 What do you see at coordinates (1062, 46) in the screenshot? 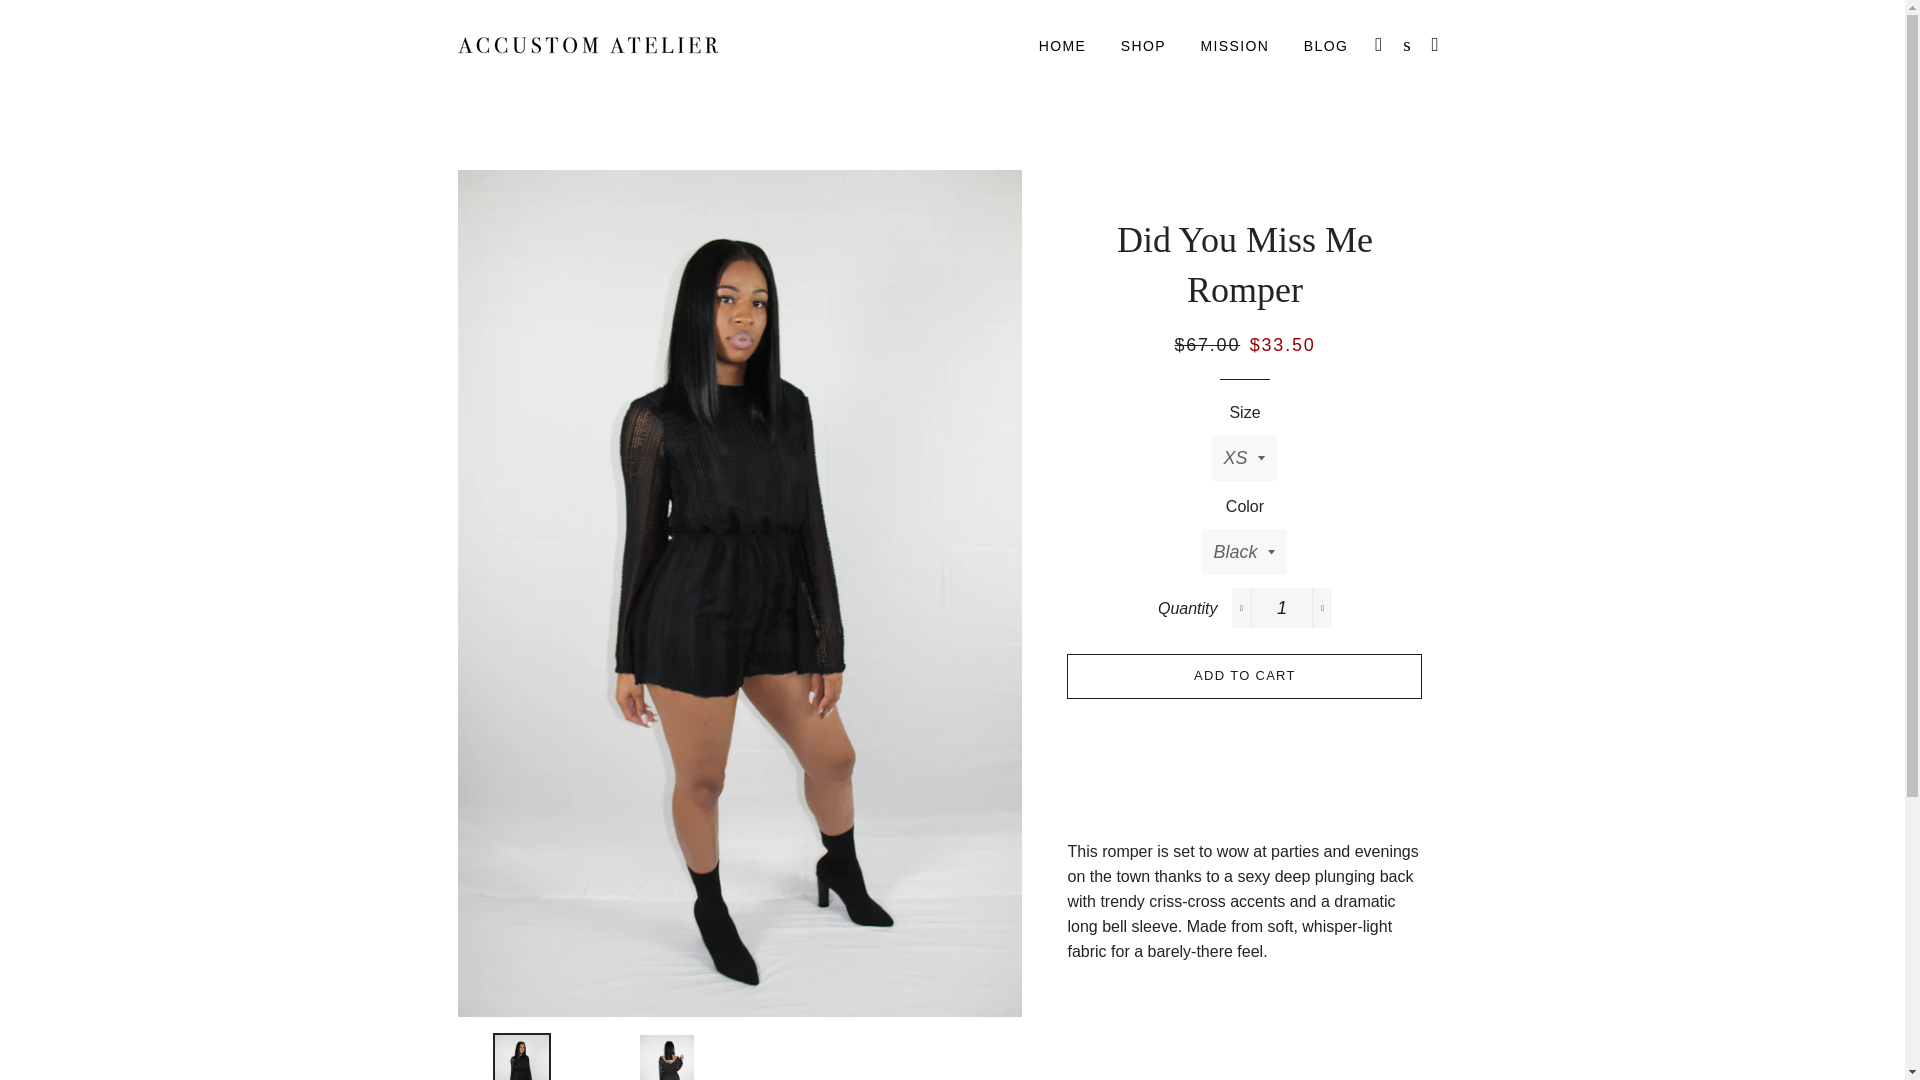
I see `HOME` at bounding box center [1062, 46].